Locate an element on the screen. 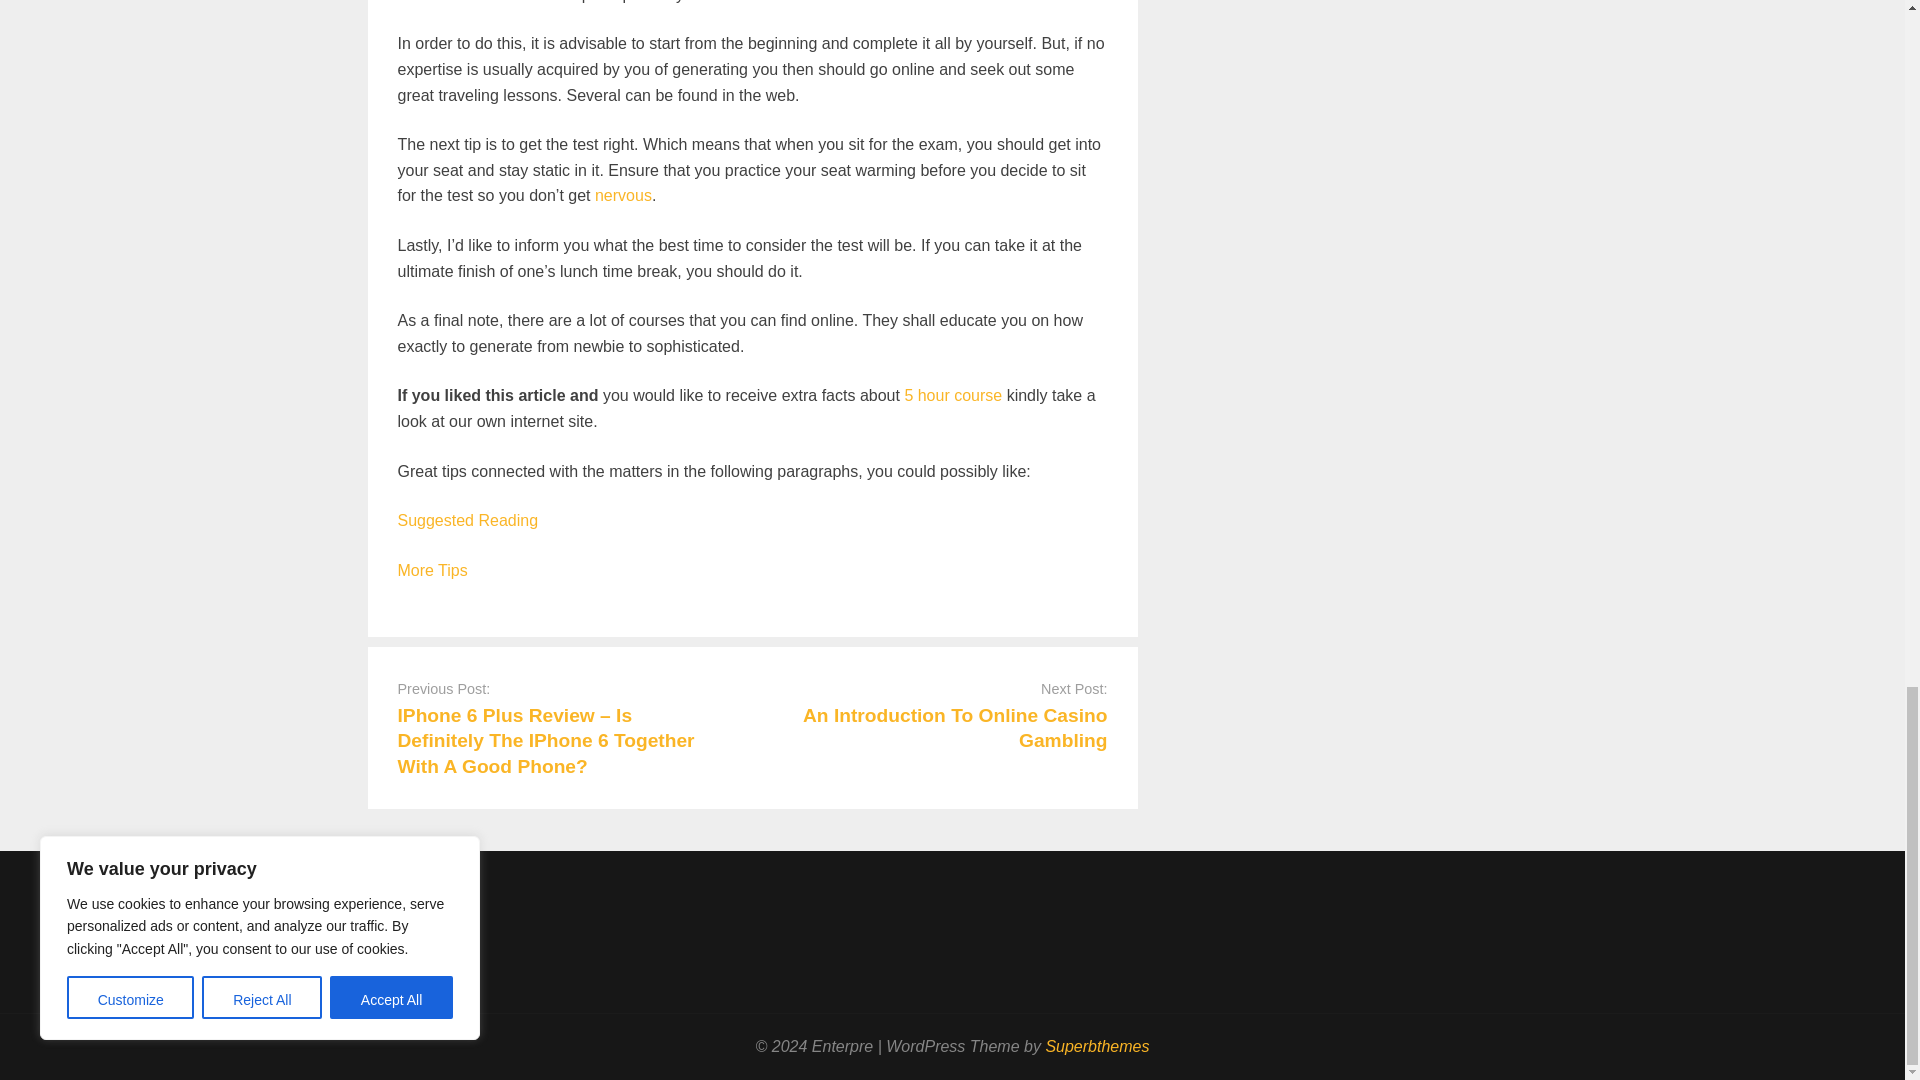  Suggested Reading is located at coordinates (468, 520).